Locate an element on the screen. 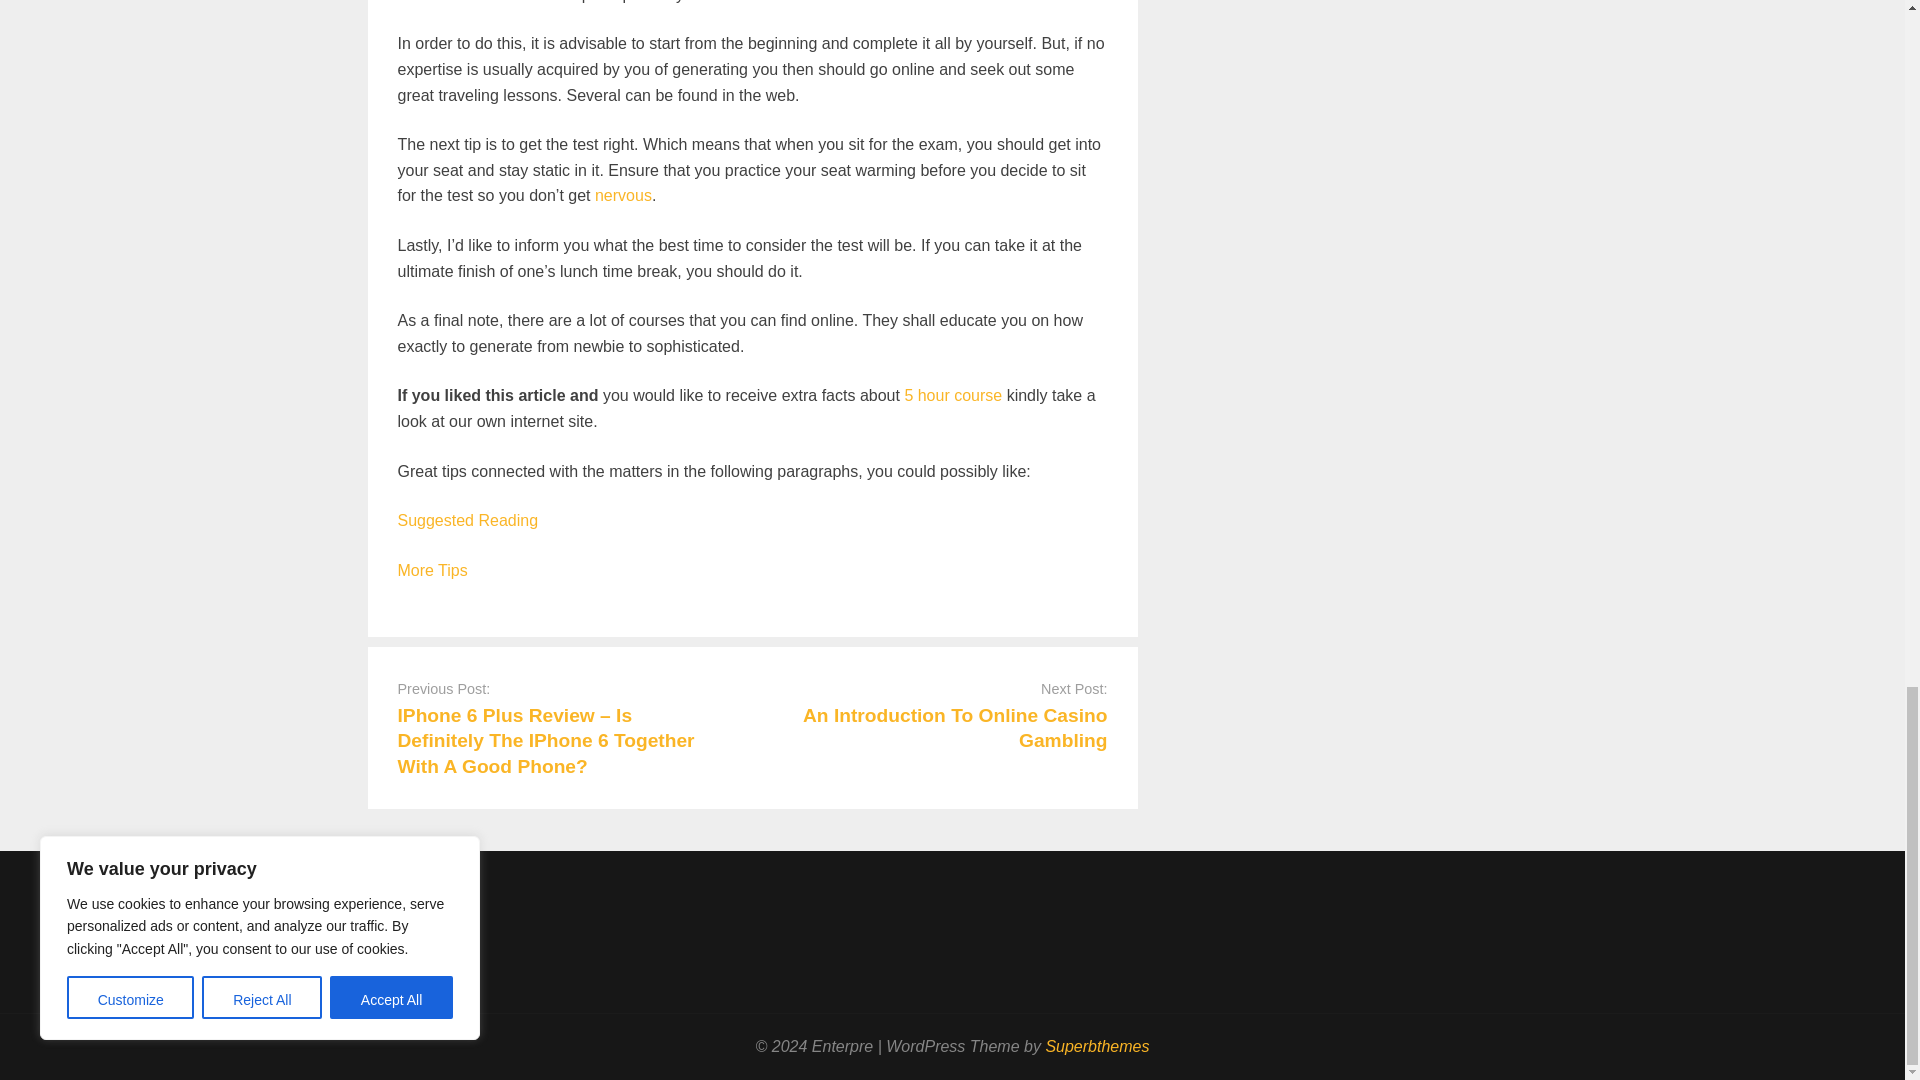  Suggested Reading is located at coordinates (468, 520).